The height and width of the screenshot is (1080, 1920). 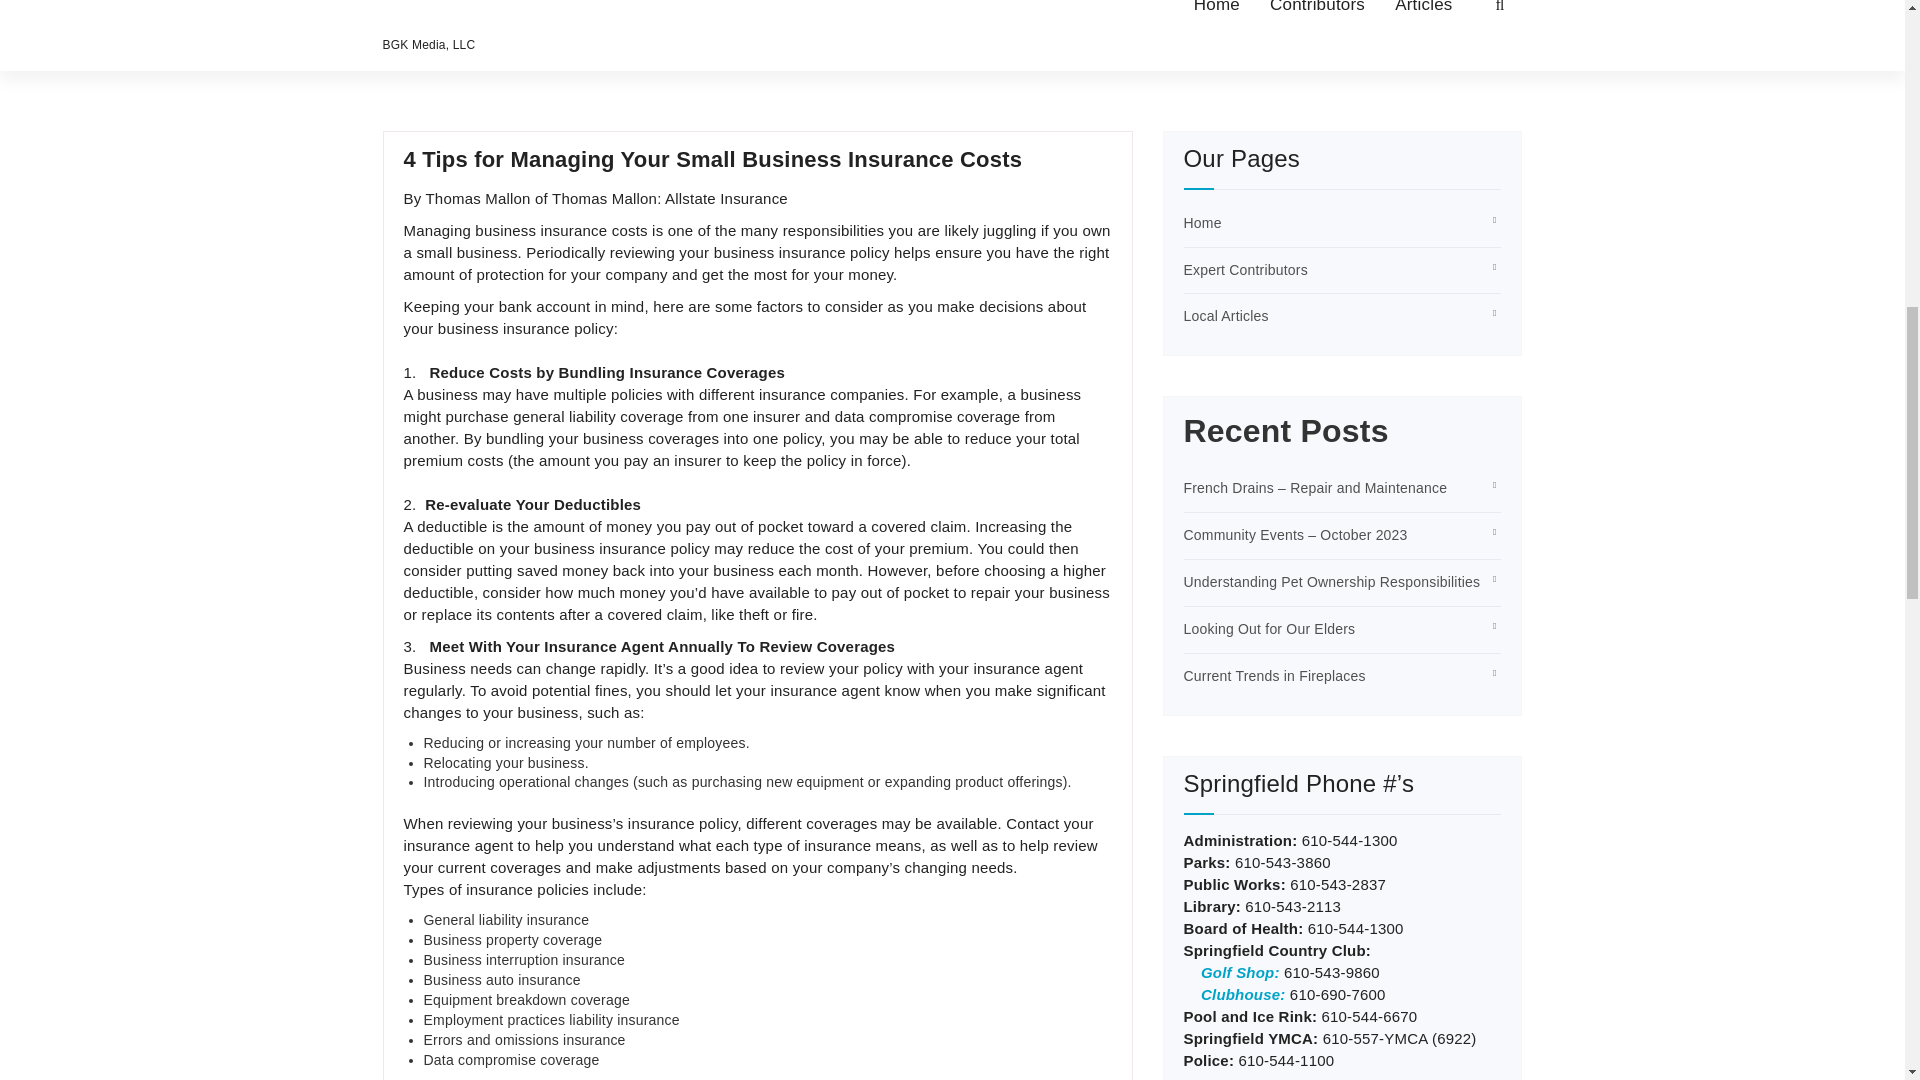 I want to click on Looking Out for Our Elders, so click(x=1270, y=629).